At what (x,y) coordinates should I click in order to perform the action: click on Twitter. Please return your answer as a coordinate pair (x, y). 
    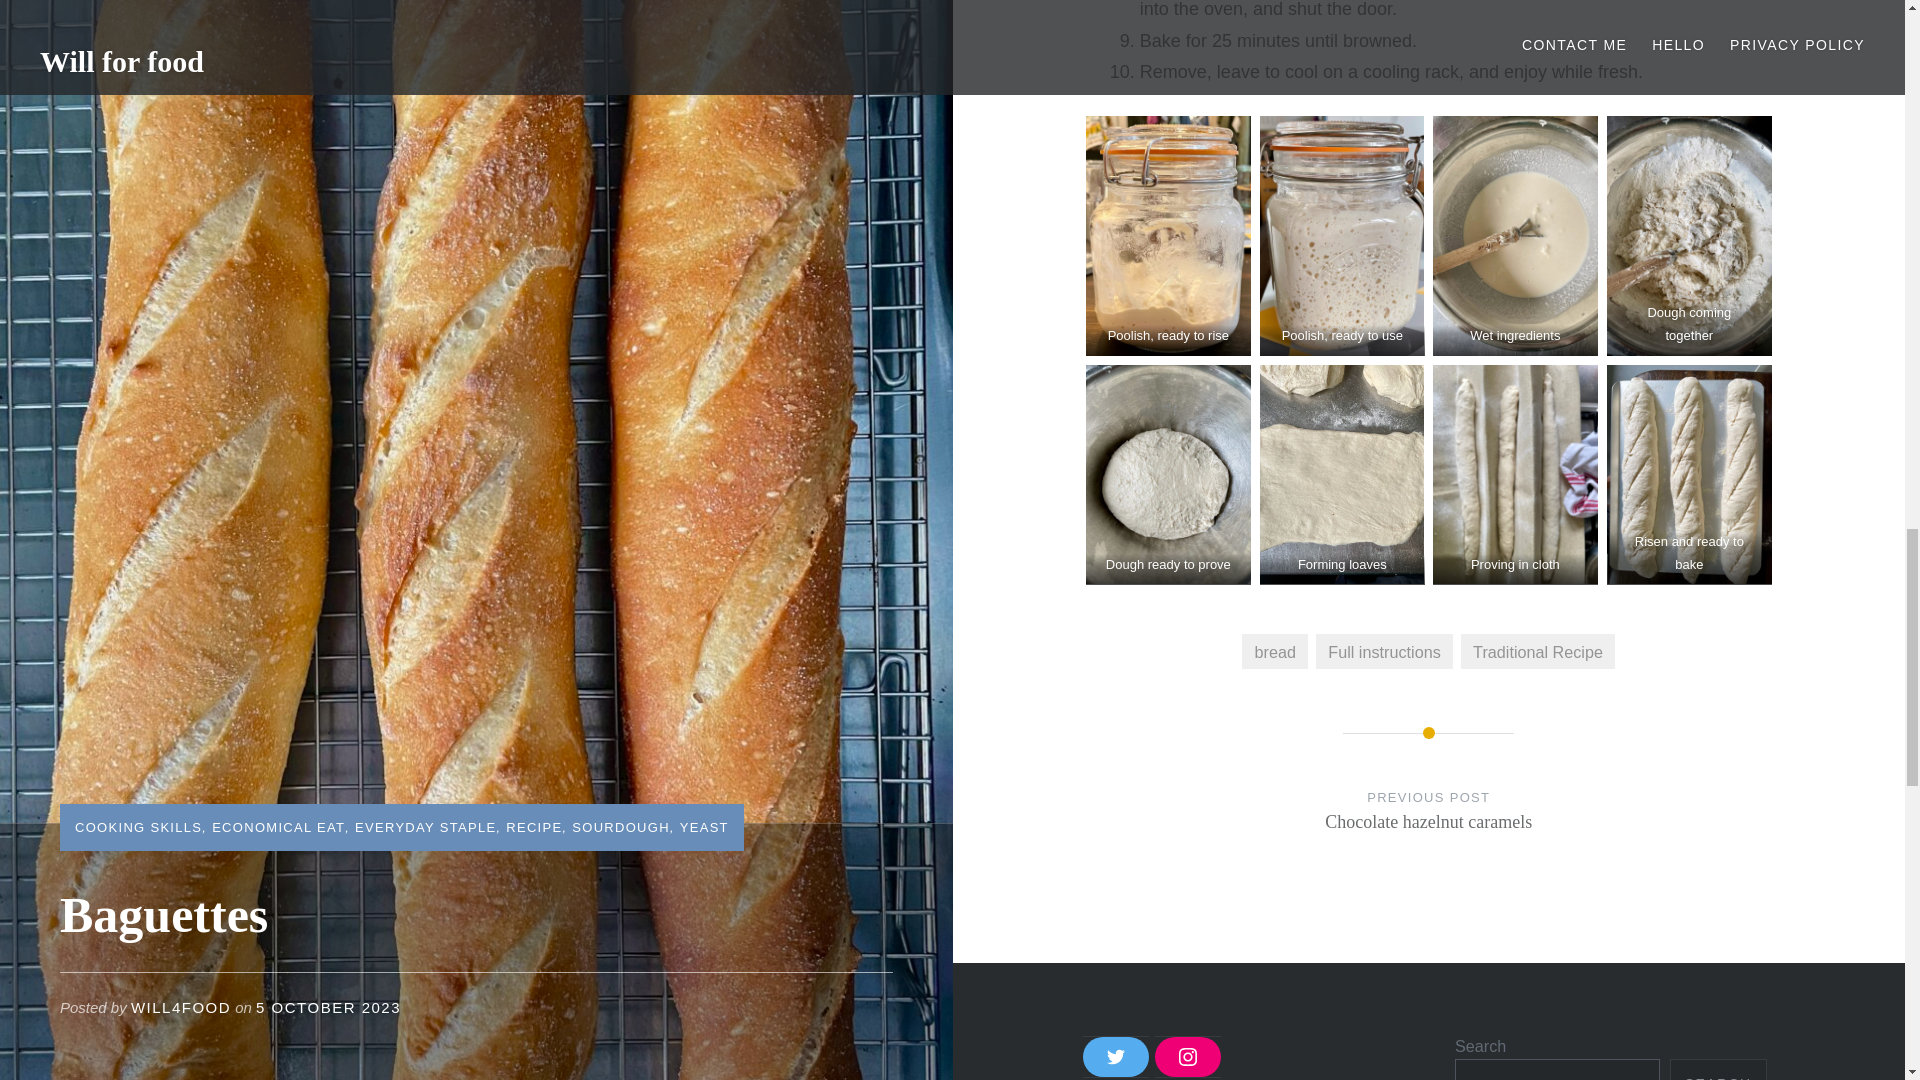
    Looking at the image, I should click on (1188, 1056).